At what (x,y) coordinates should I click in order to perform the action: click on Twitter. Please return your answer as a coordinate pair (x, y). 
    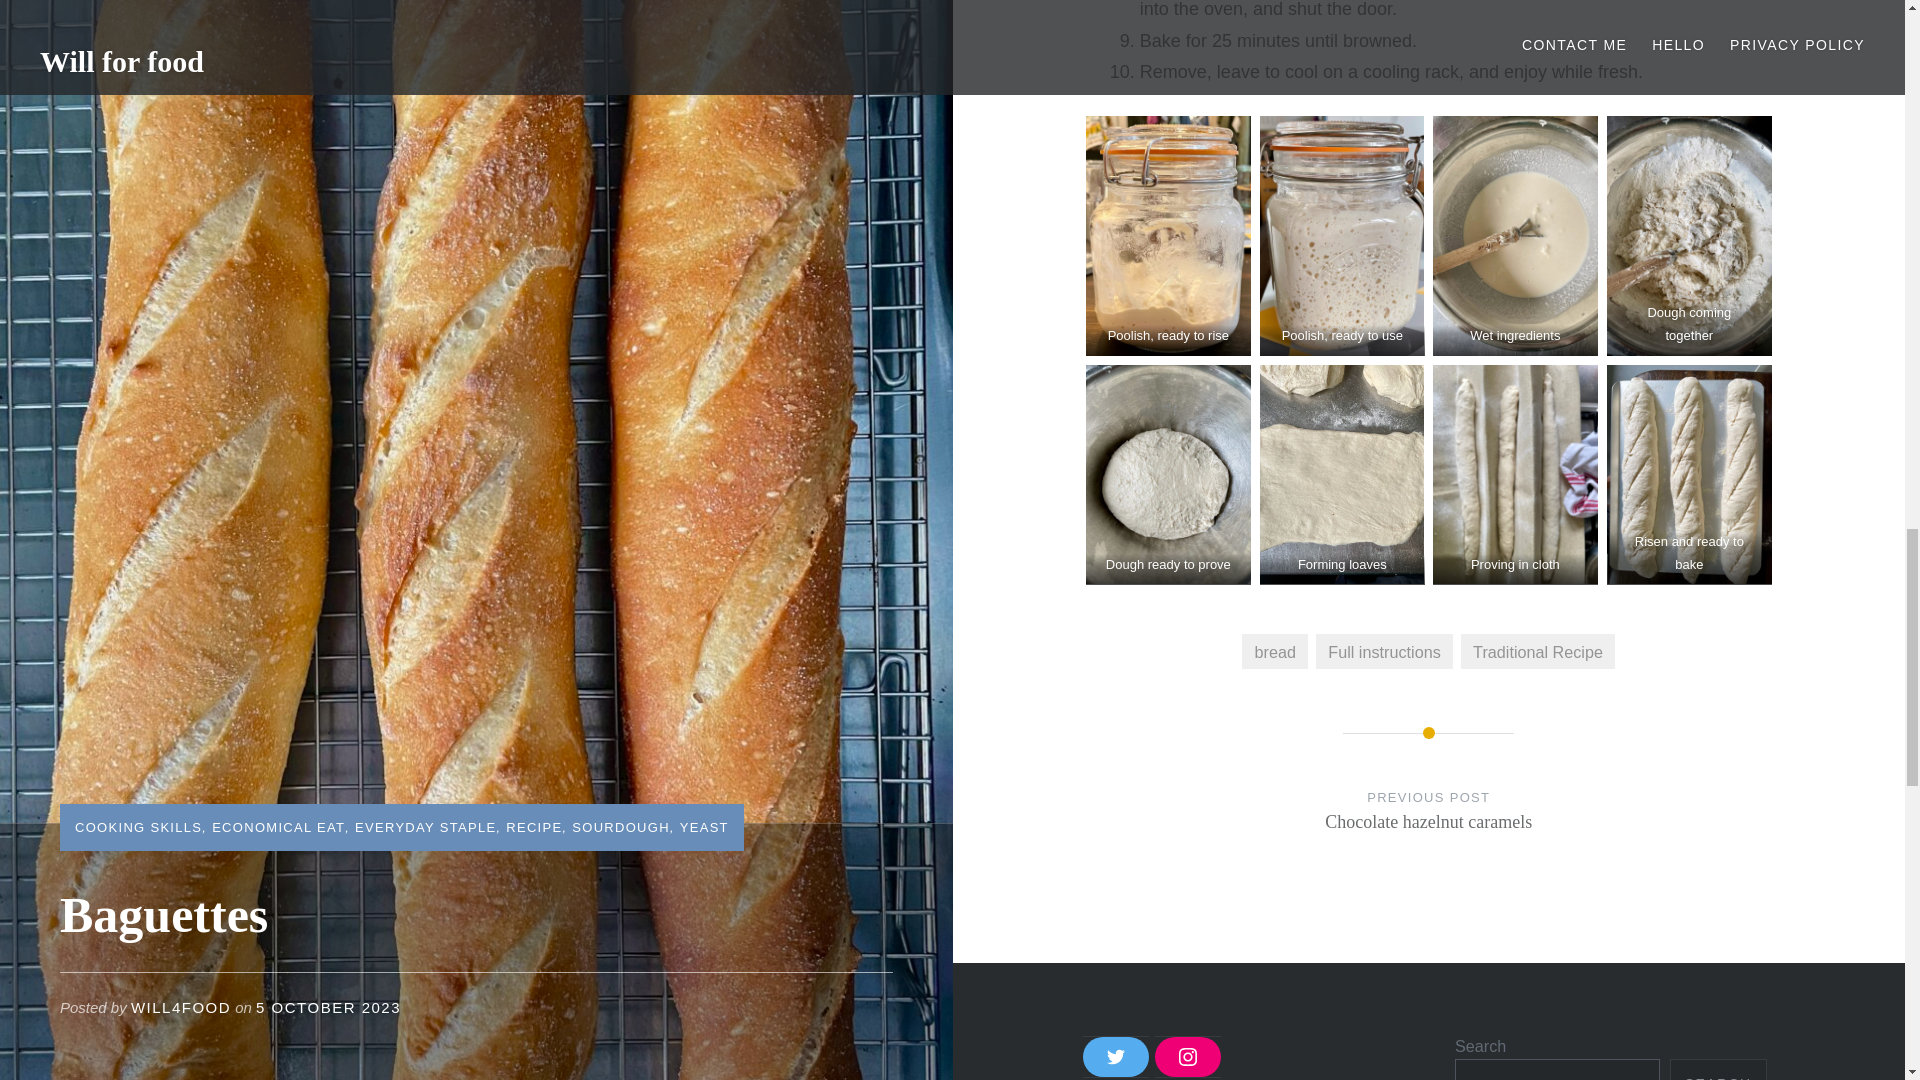
    Looking at the image, I should click on (1188, 1056).